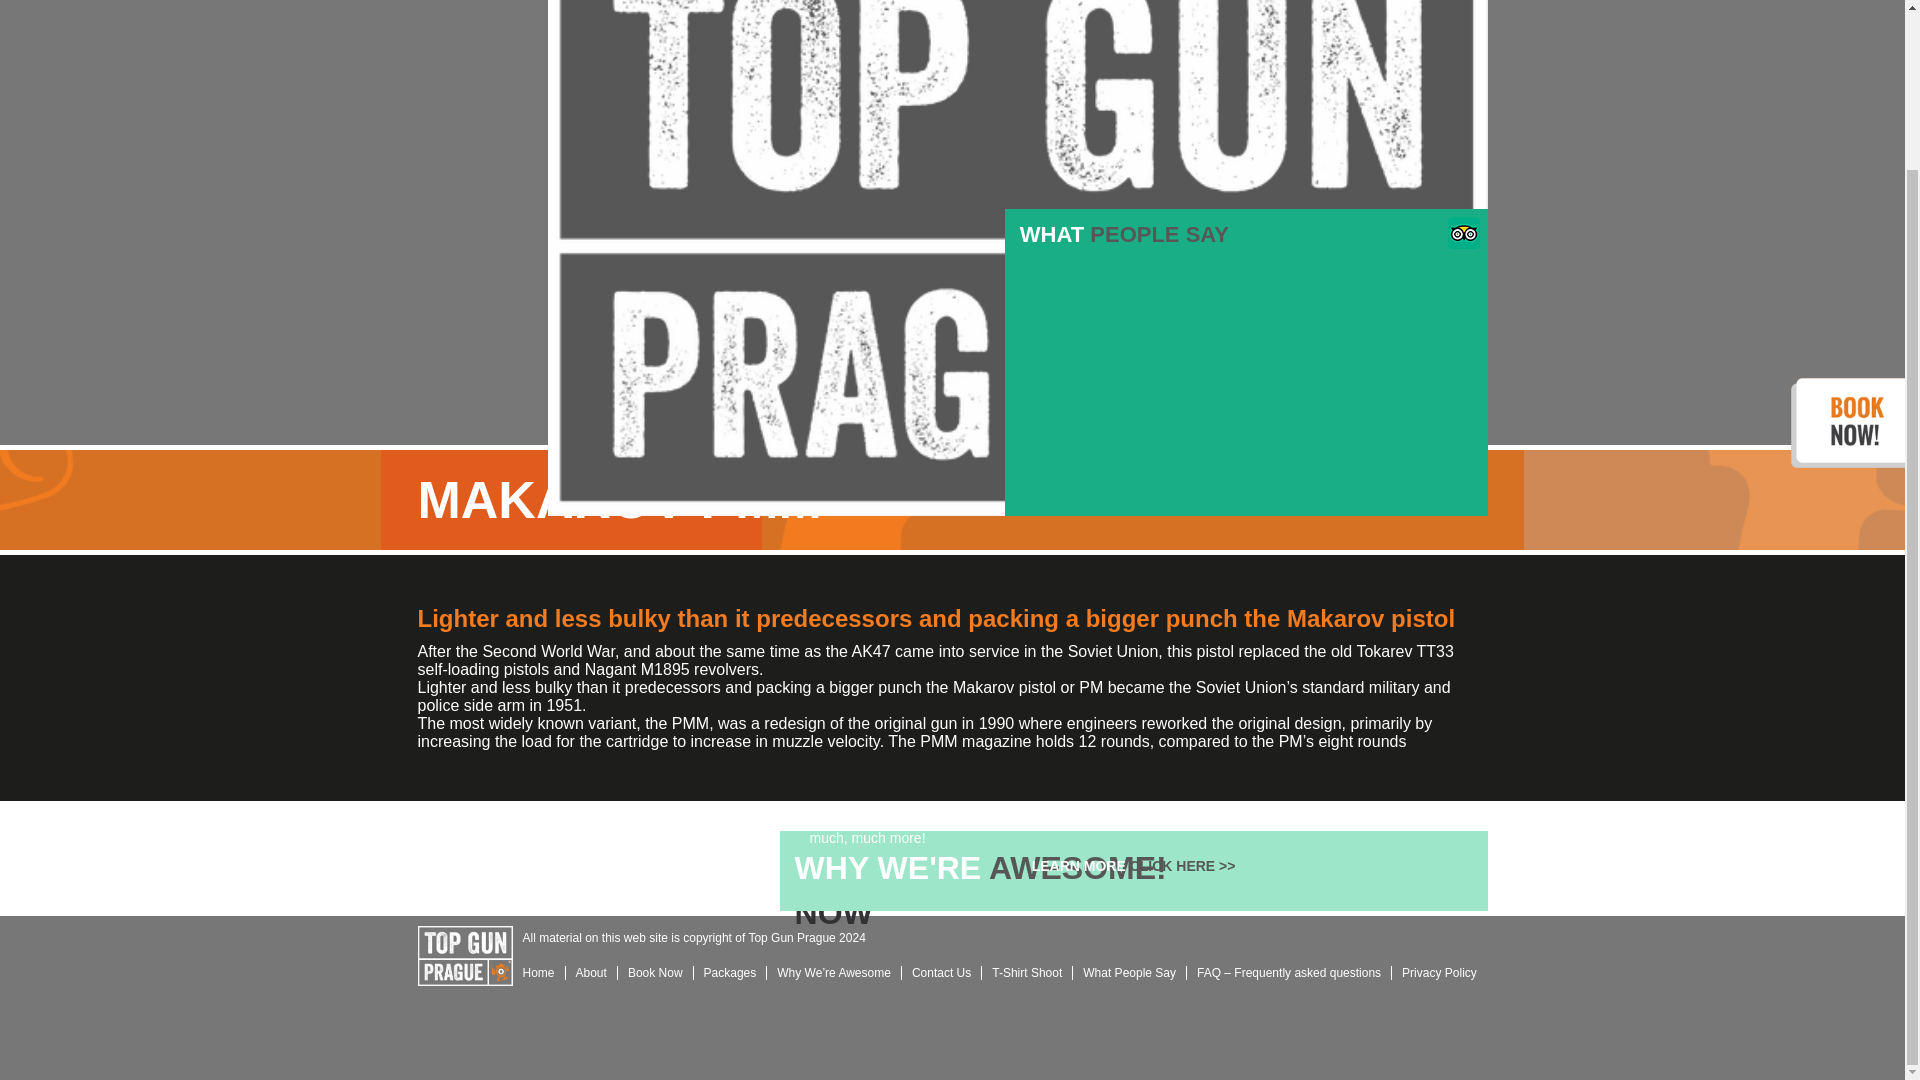 The width and height of the screenshot is (1920, 1080). Describe the element at coordinates (942, 972) in the screenshot. I see `Contact Us` at that location.